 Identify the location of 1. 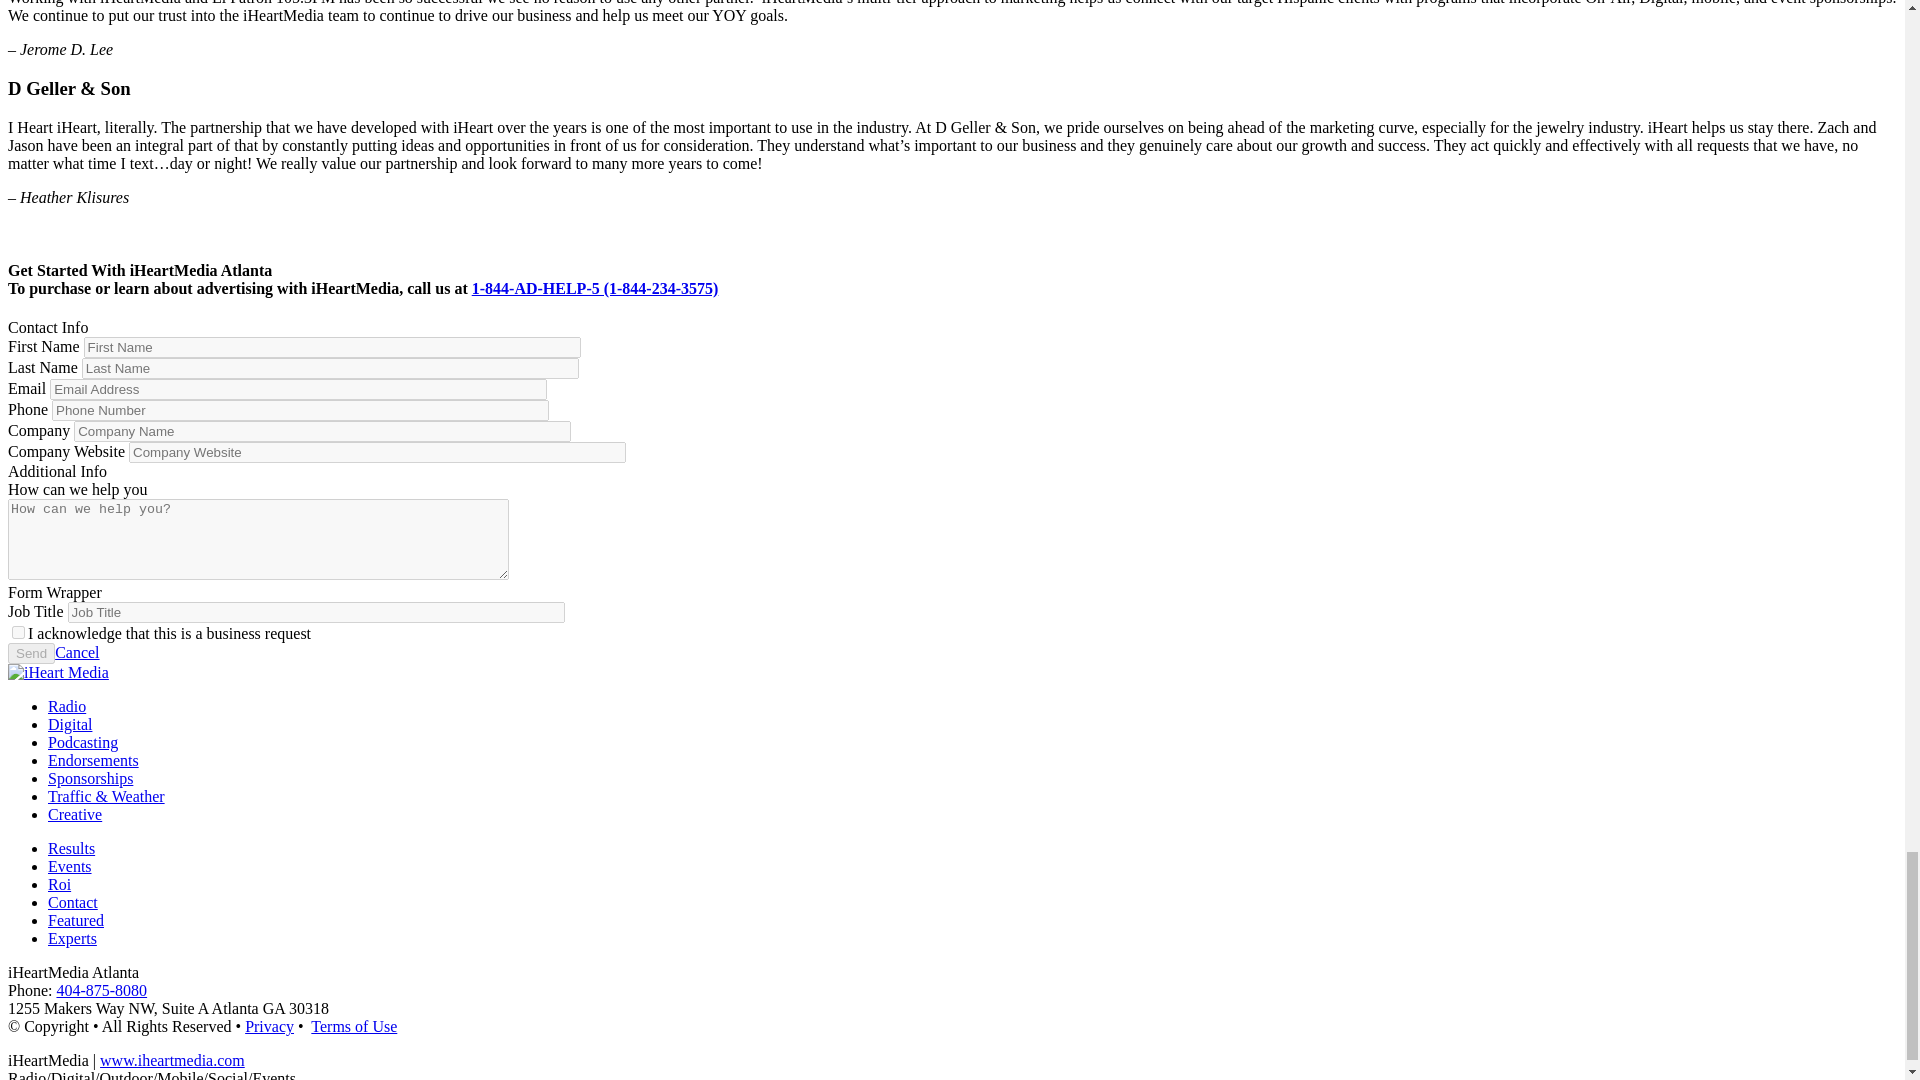
(18, 632).